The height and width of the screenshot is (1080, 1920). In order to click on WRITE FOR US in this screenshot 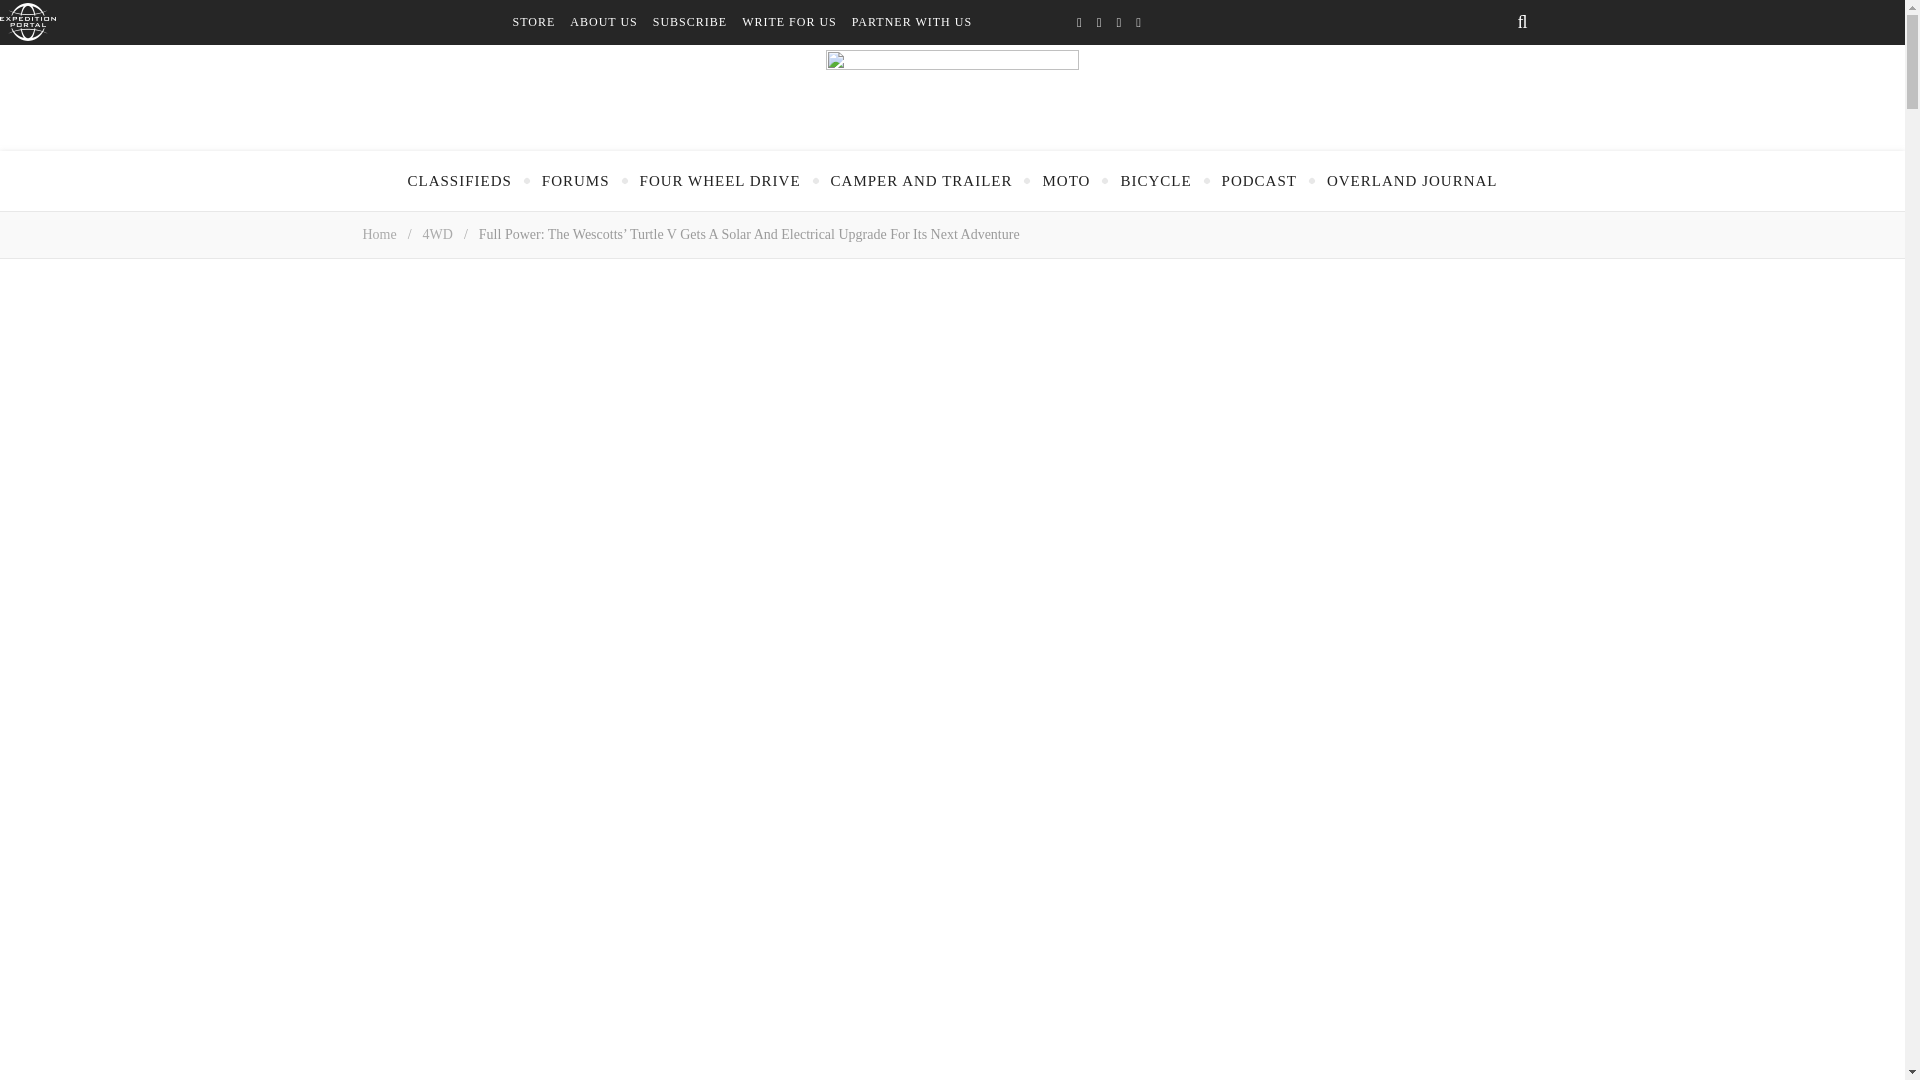, I will do `click(796, 22)`.